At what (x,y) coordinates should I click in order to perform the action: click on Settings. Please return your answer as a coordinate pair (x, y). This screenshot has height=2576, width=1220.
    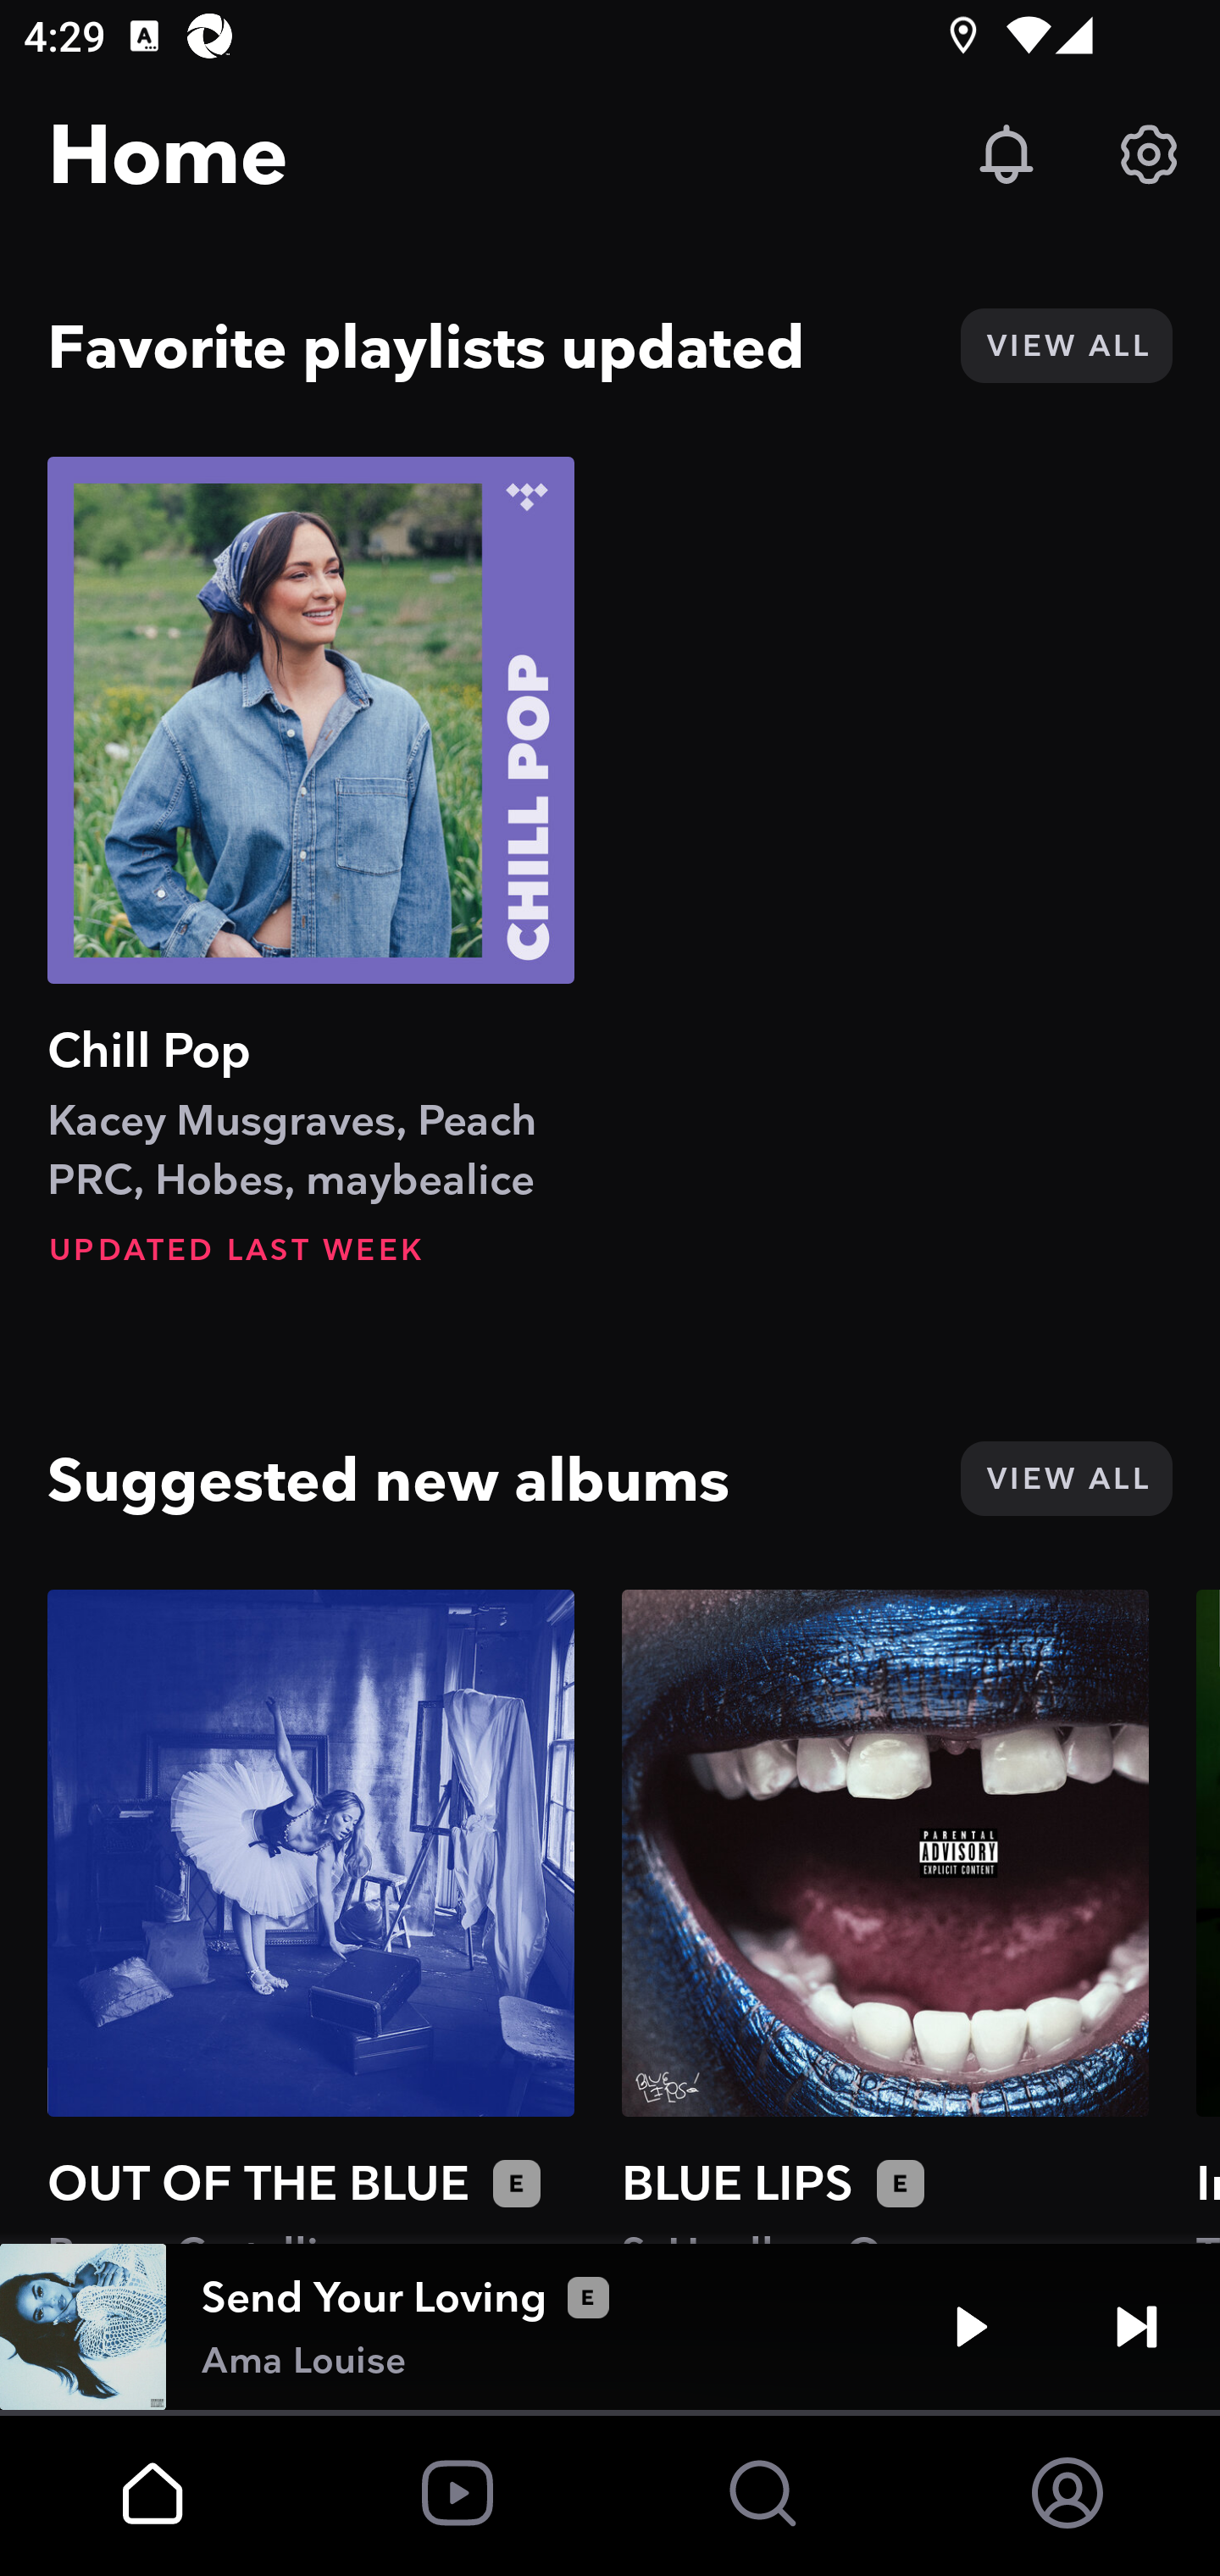
    Looking at the image, I should click on (1149, 154).